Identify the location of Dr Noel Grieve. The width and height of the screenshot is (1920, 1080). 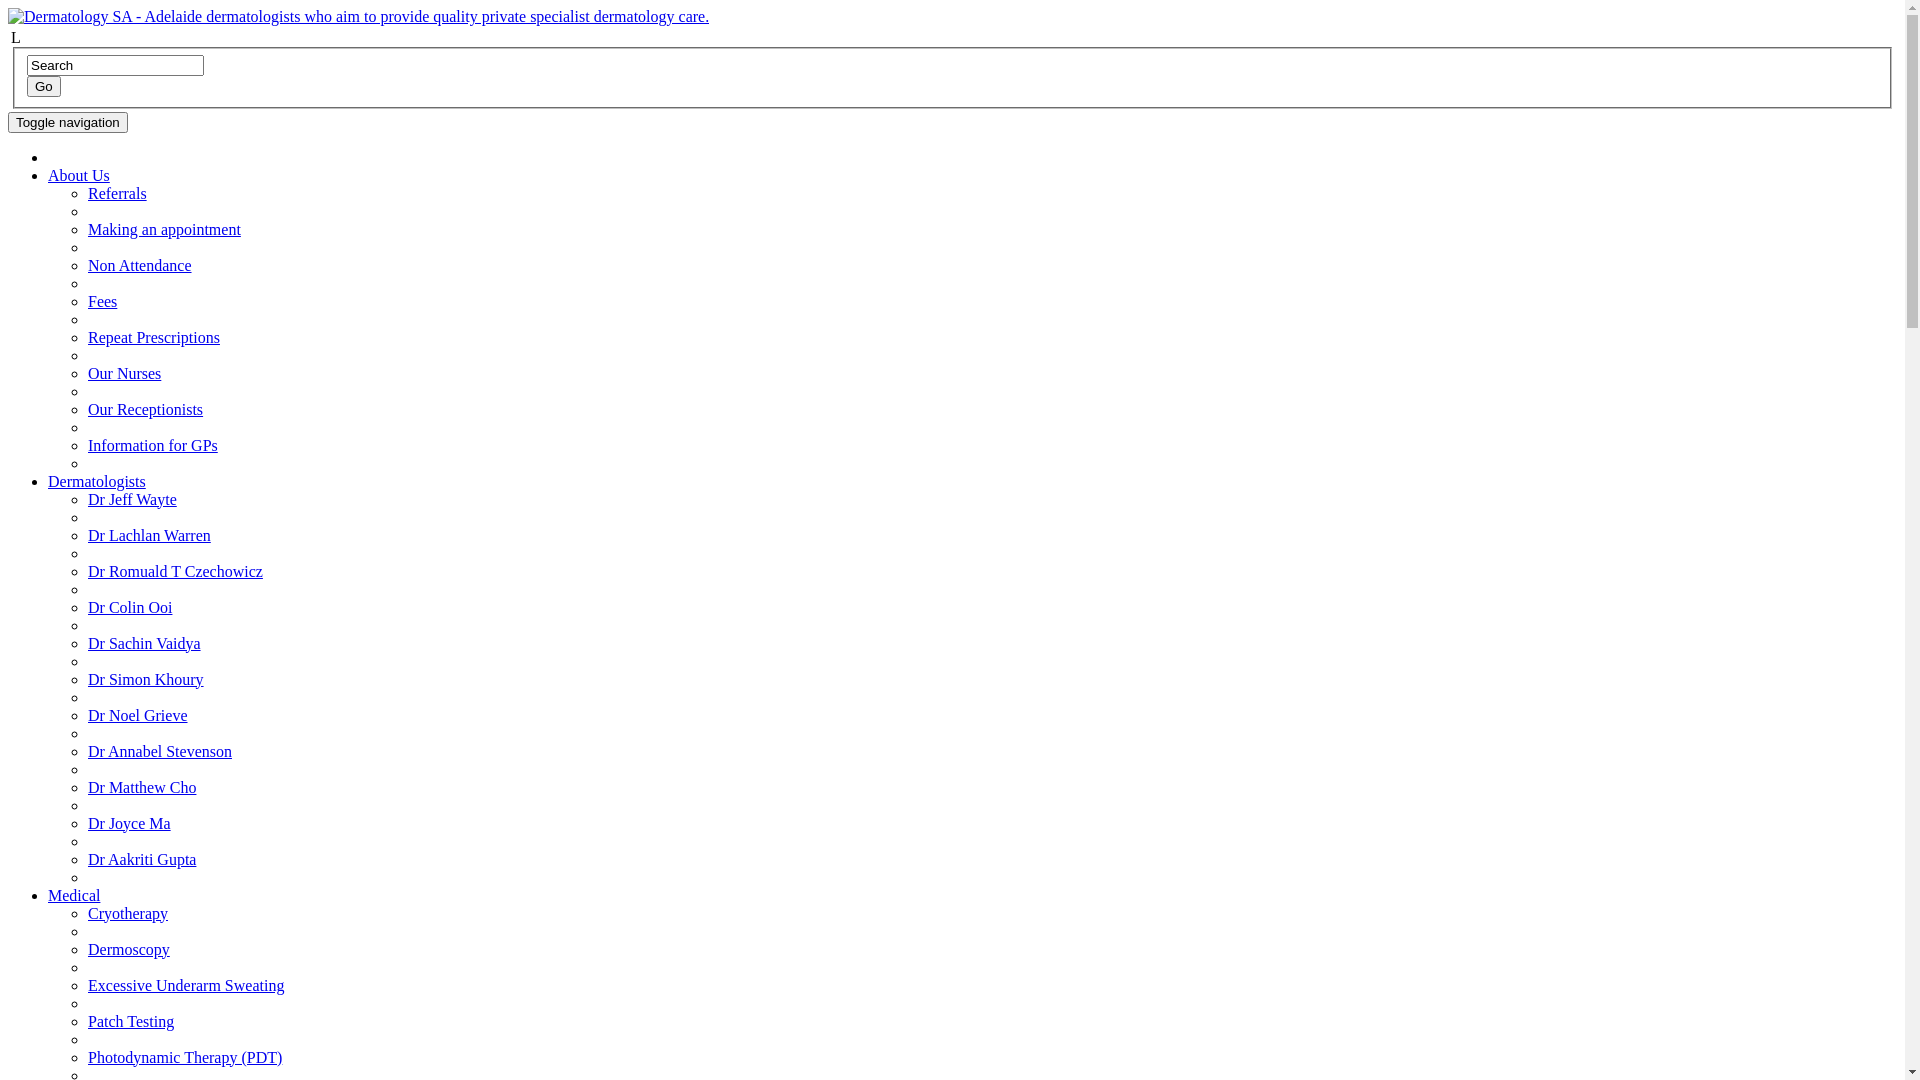
(138, 716).